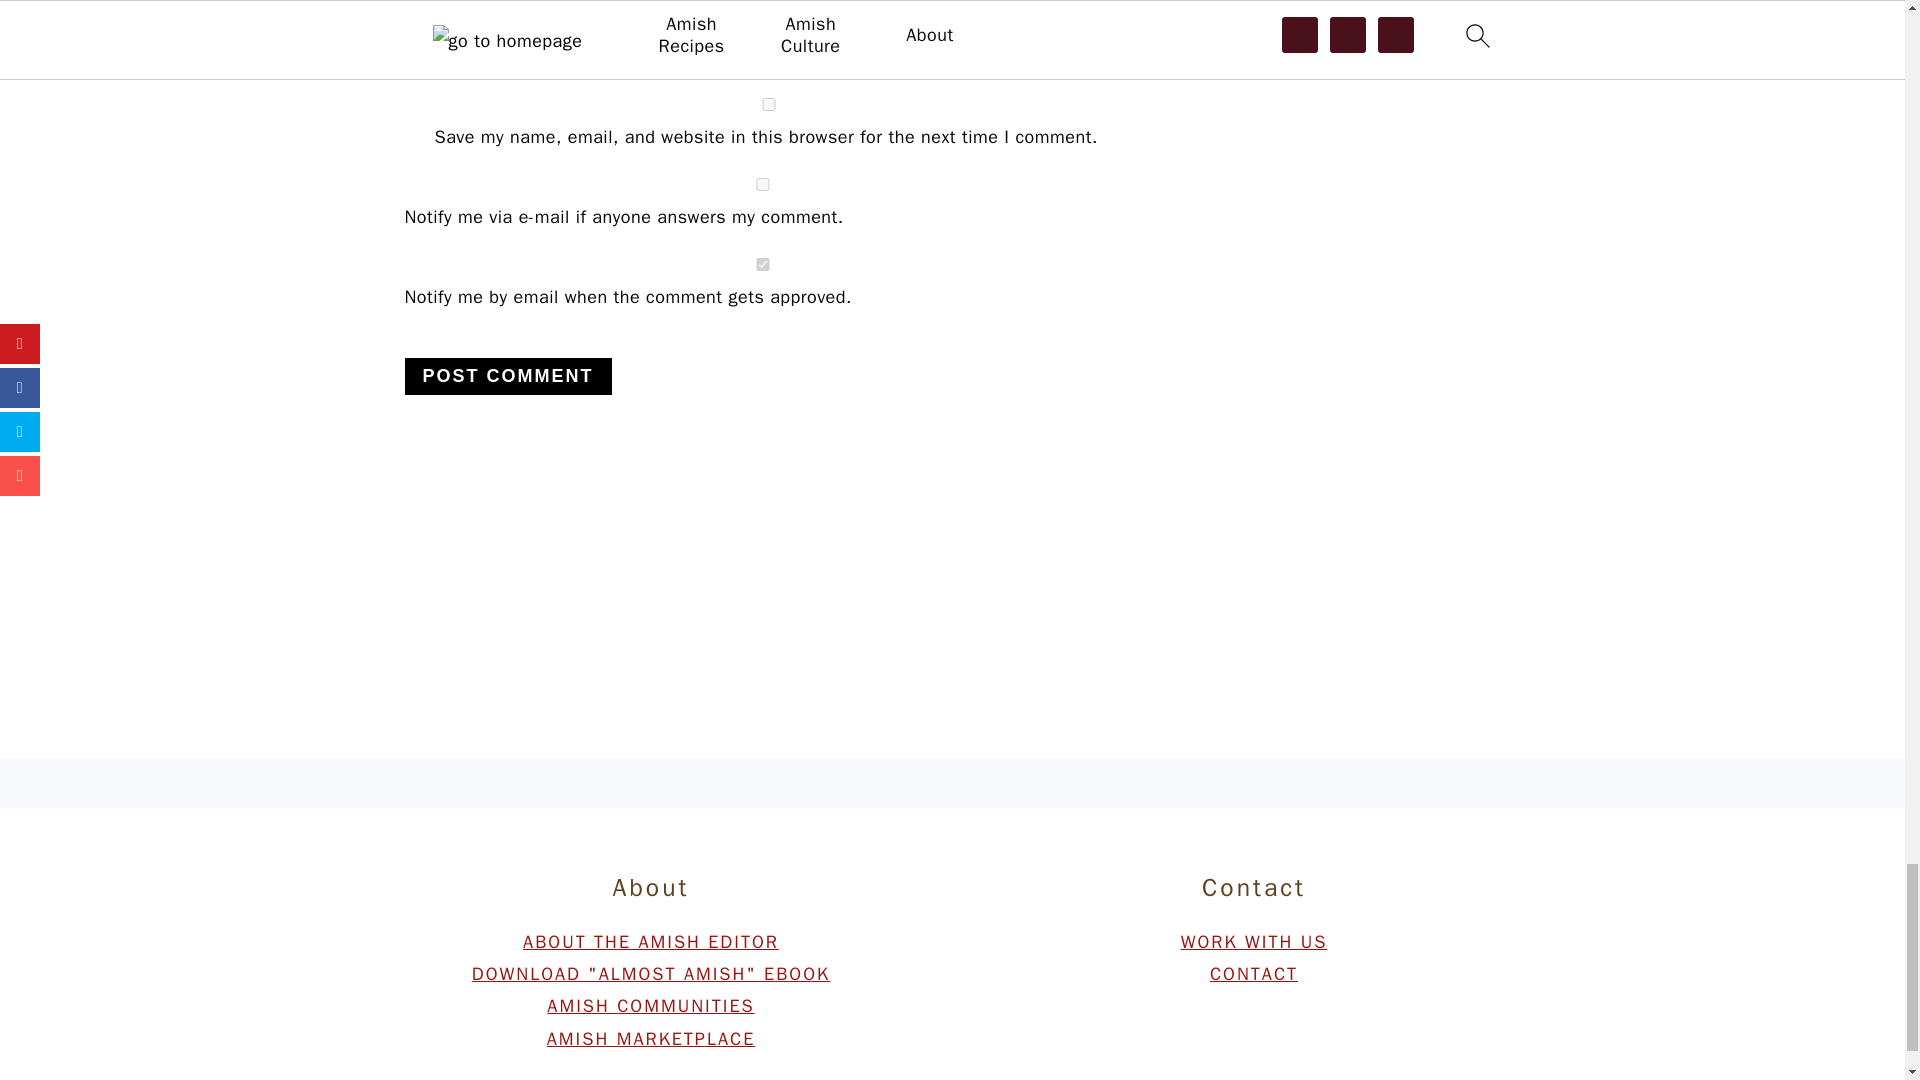  What do you see at coordinates (506, 376) in the screenshot?
I see `Post Comment` at bounding box center [506, 376].